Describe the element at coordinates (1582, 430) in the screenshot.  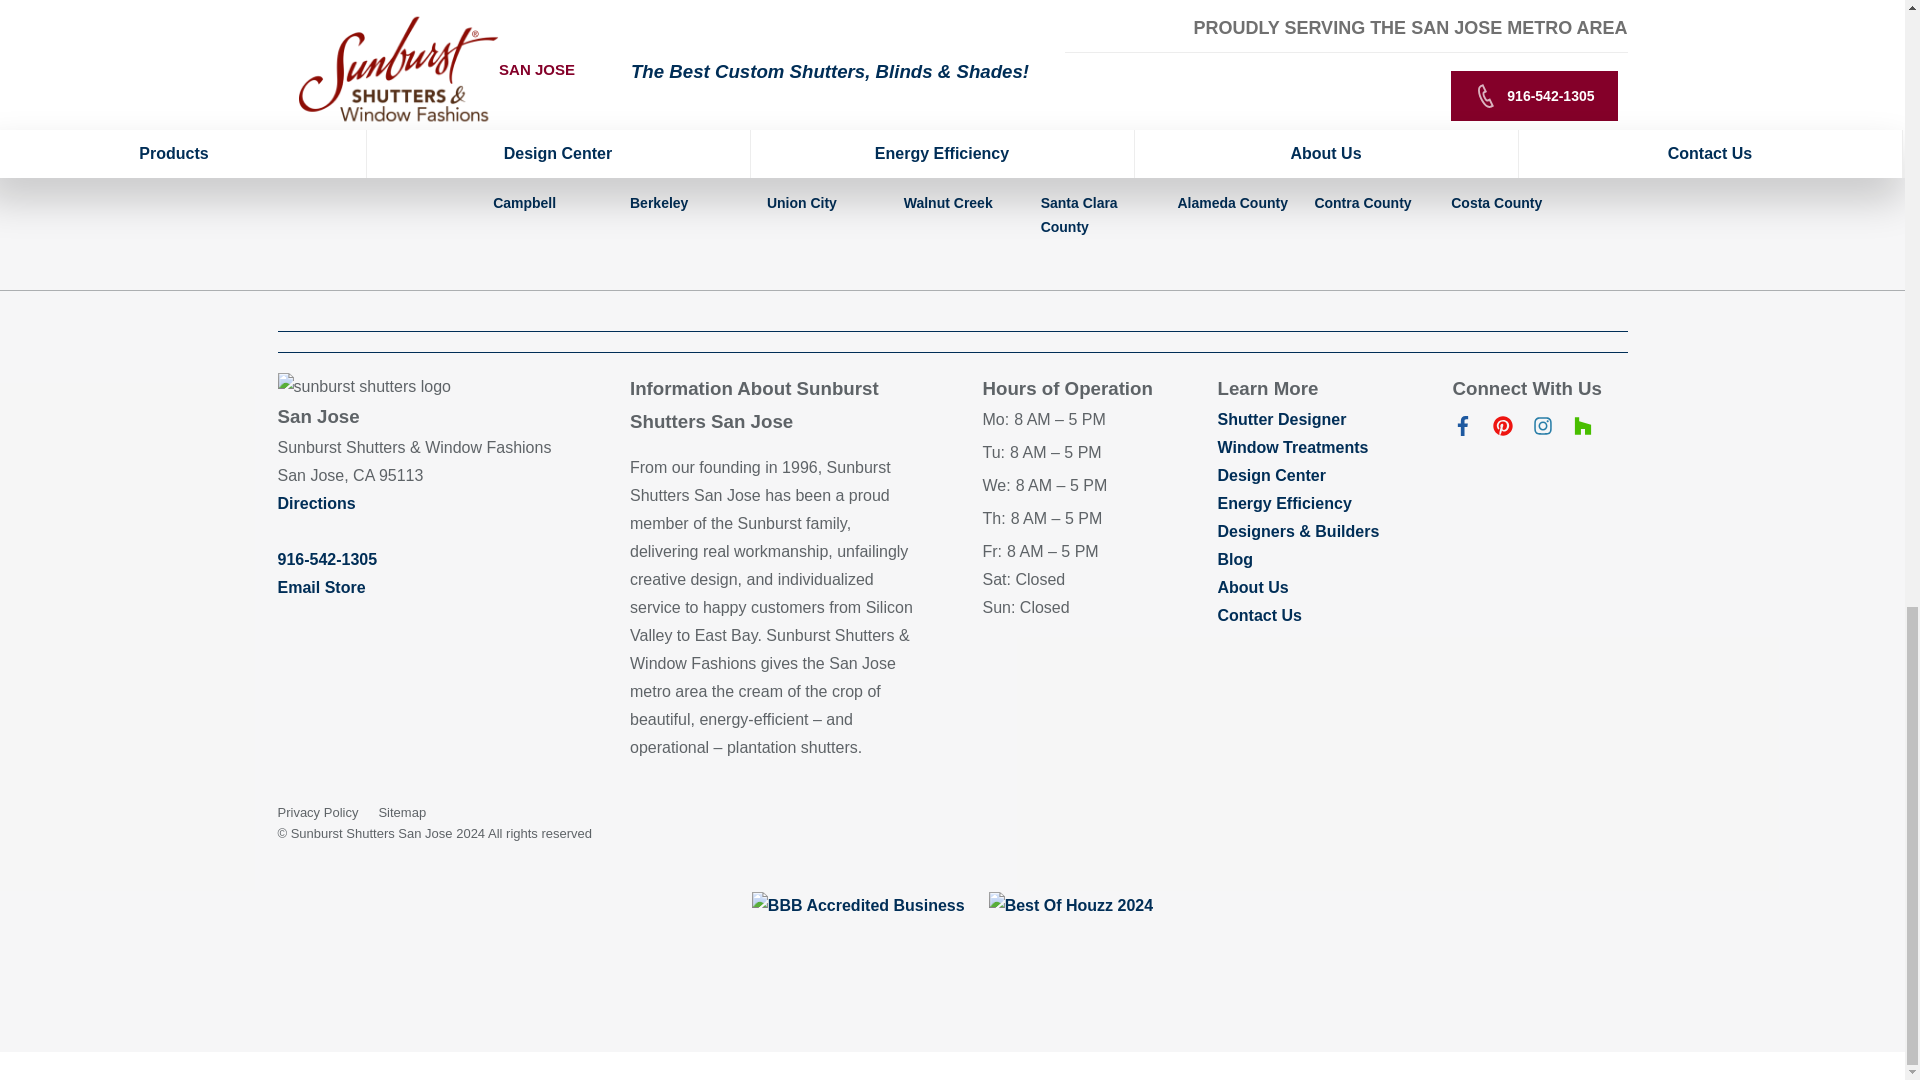
I see `Save us on Houzz` at that location.